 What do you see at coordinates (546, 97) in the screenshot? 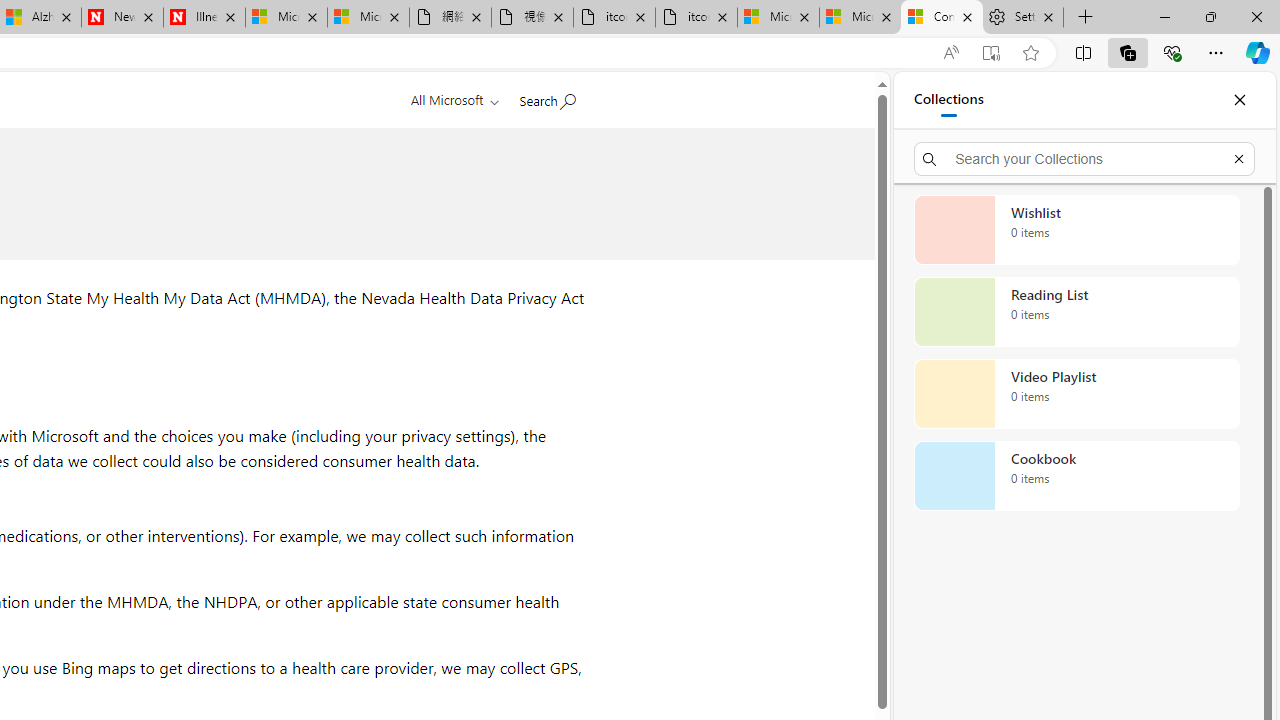
I see `Search Microsoft.com` at bounding box center [546, 97].